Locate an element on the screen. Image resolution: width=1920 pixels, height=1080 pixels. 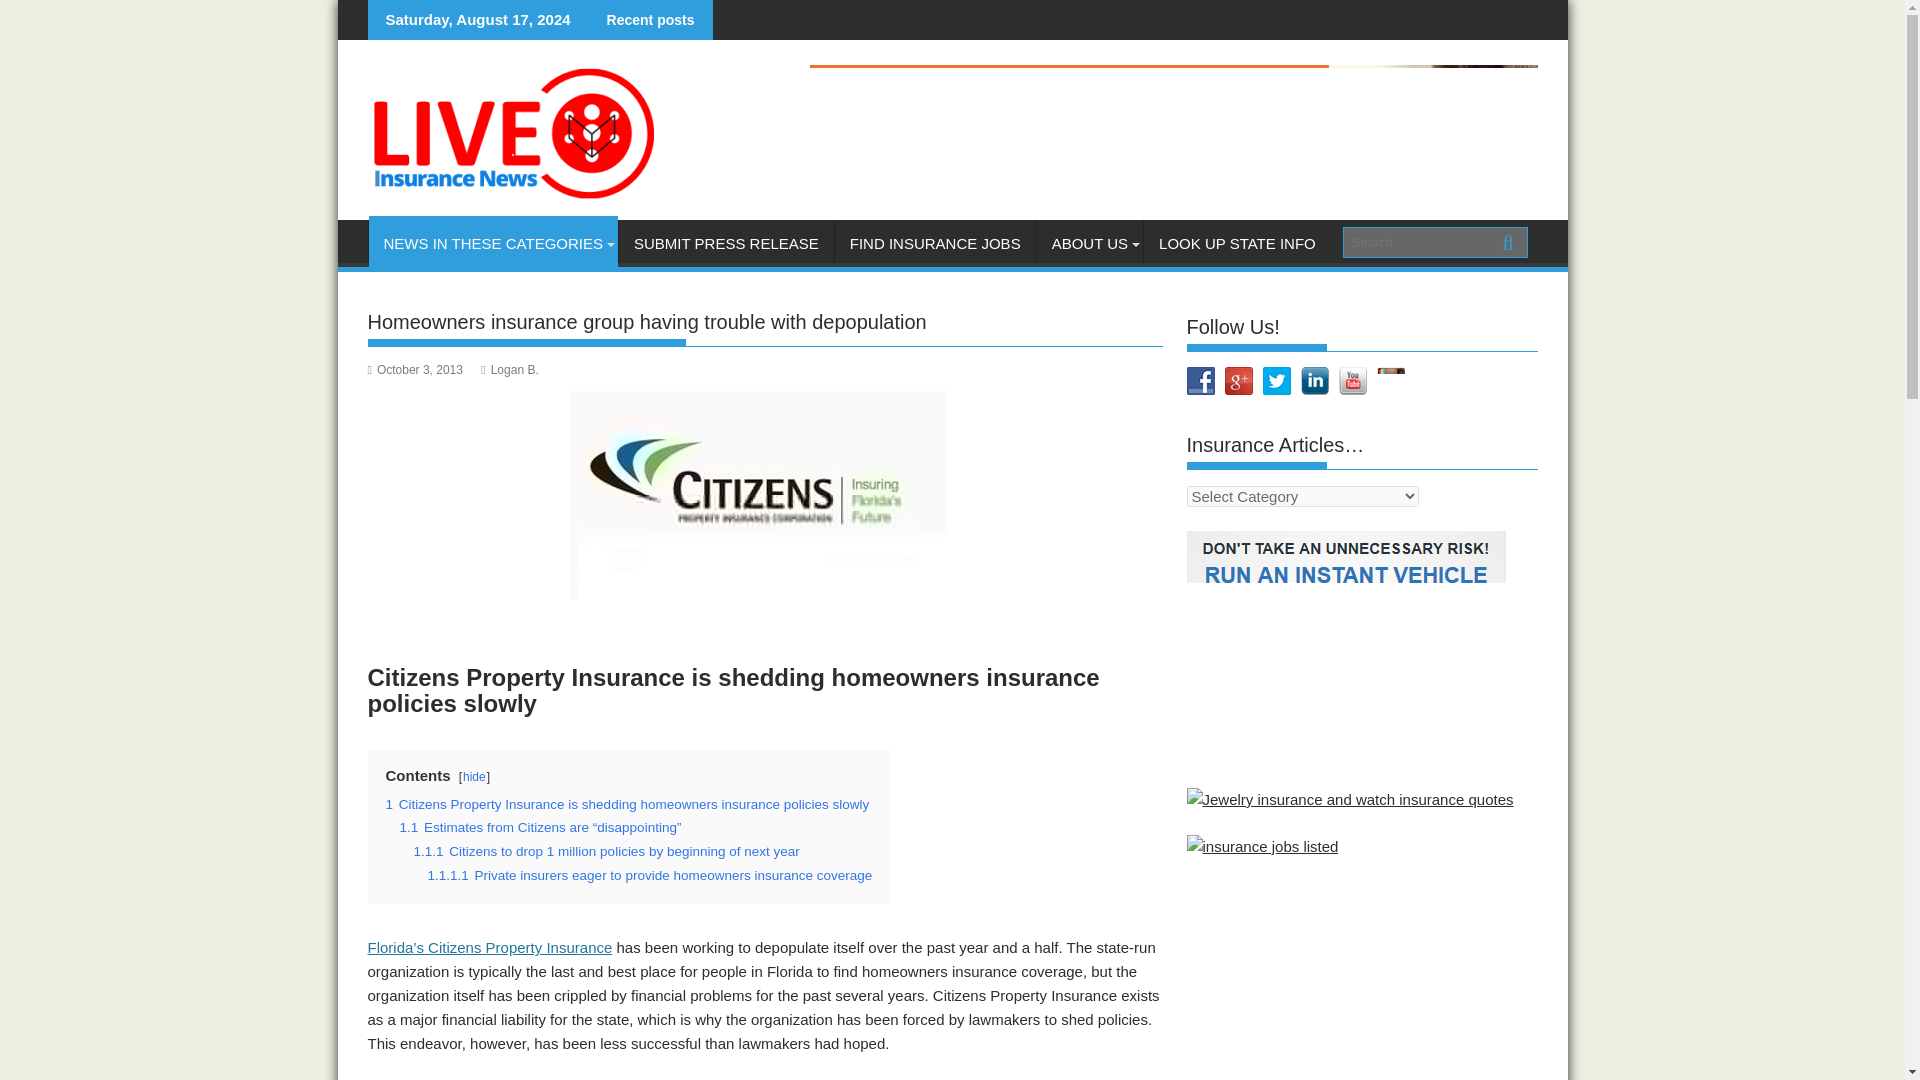
NEWS IN THESE CATEGORIES is located at coordinates (492, 244).